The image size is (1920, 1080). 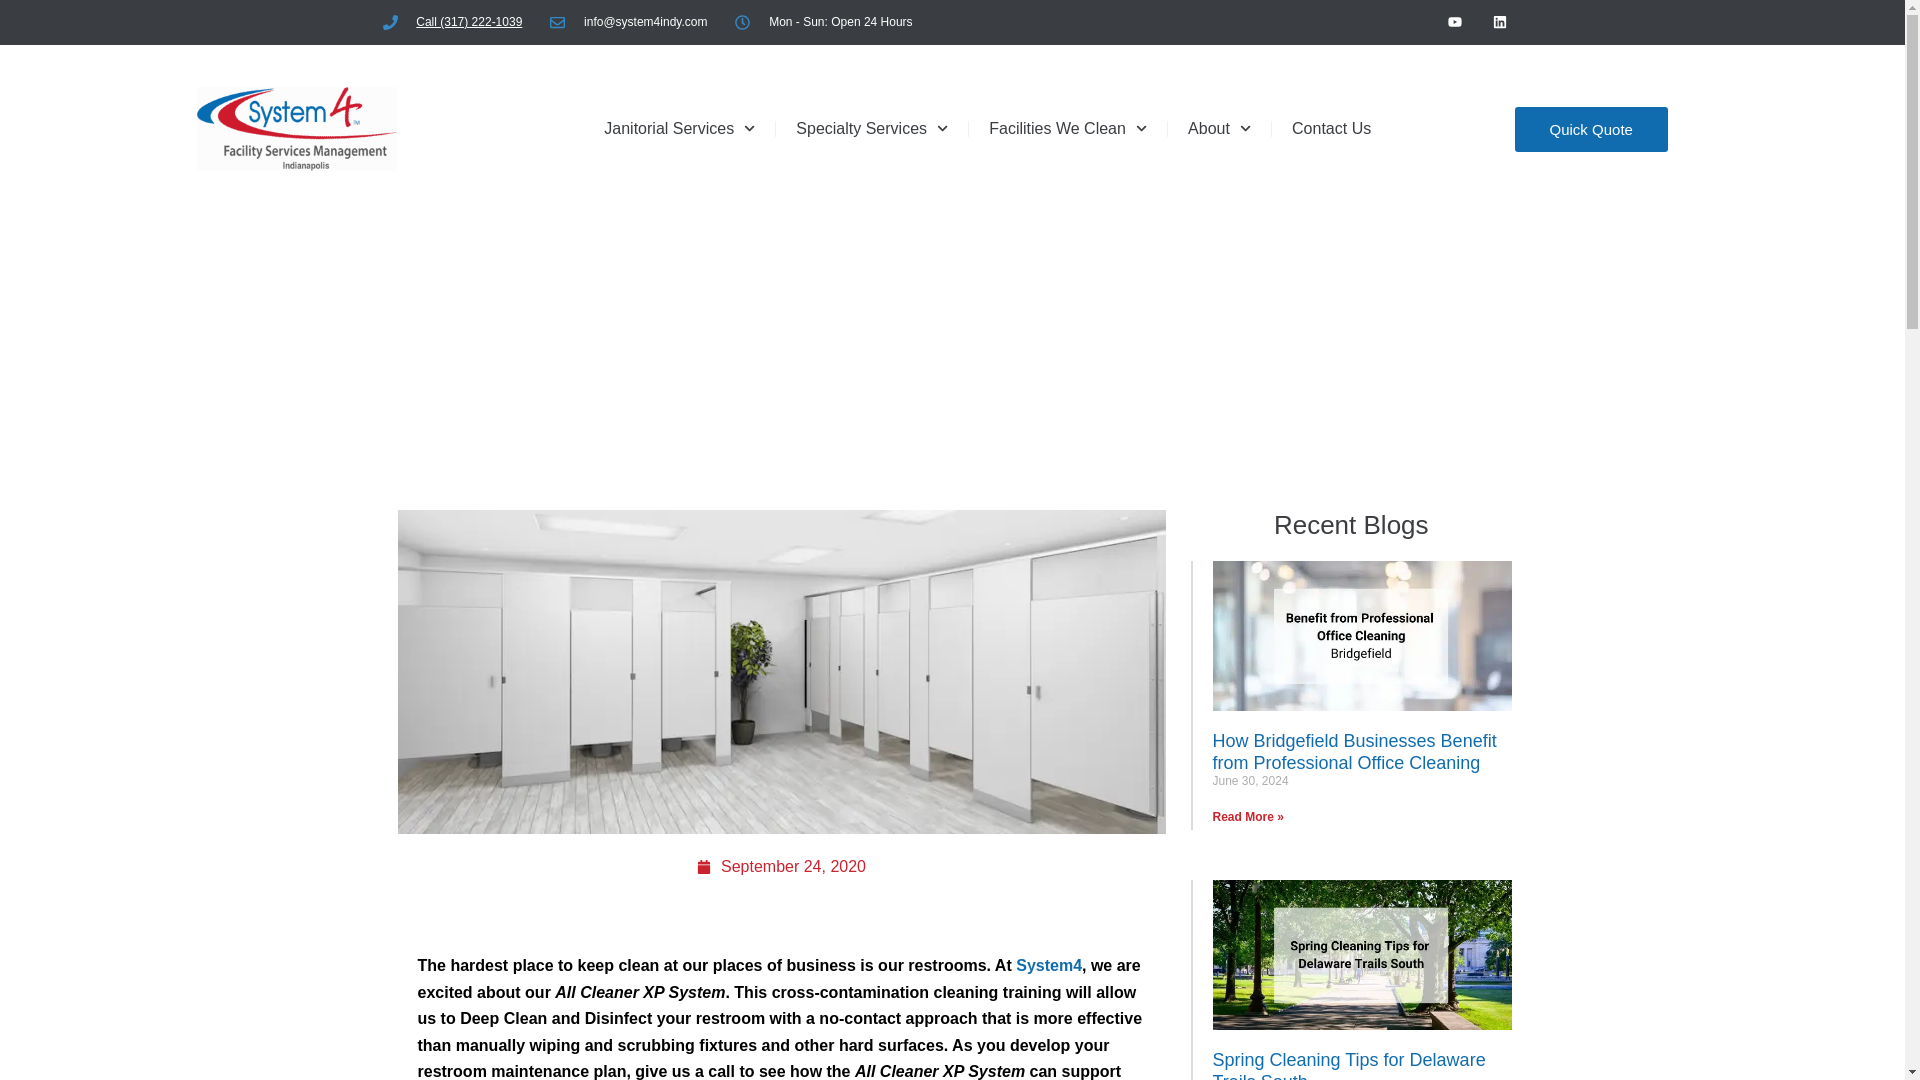 I want to click on Facilities We Clean, so click(x=1068, y=128).